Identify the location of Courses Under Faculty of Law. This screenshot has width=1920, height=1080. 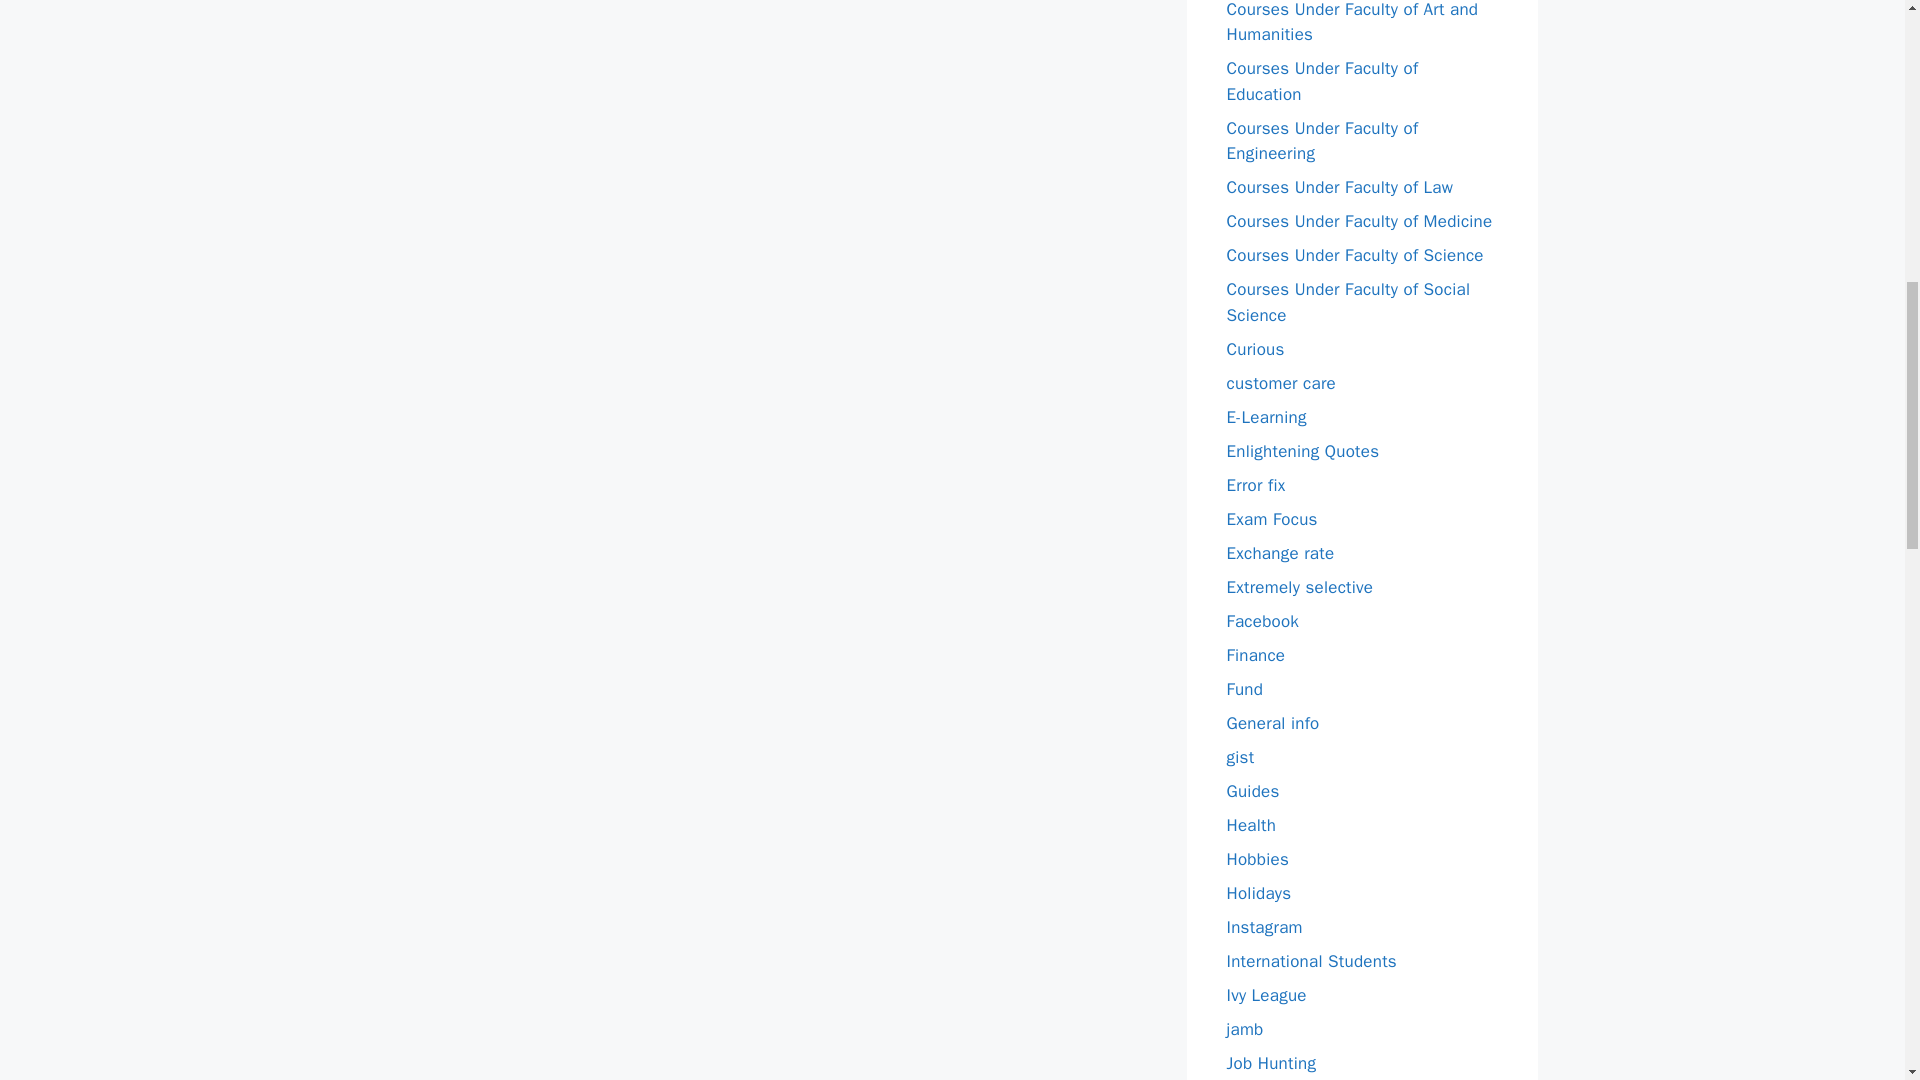
(1340, 187).